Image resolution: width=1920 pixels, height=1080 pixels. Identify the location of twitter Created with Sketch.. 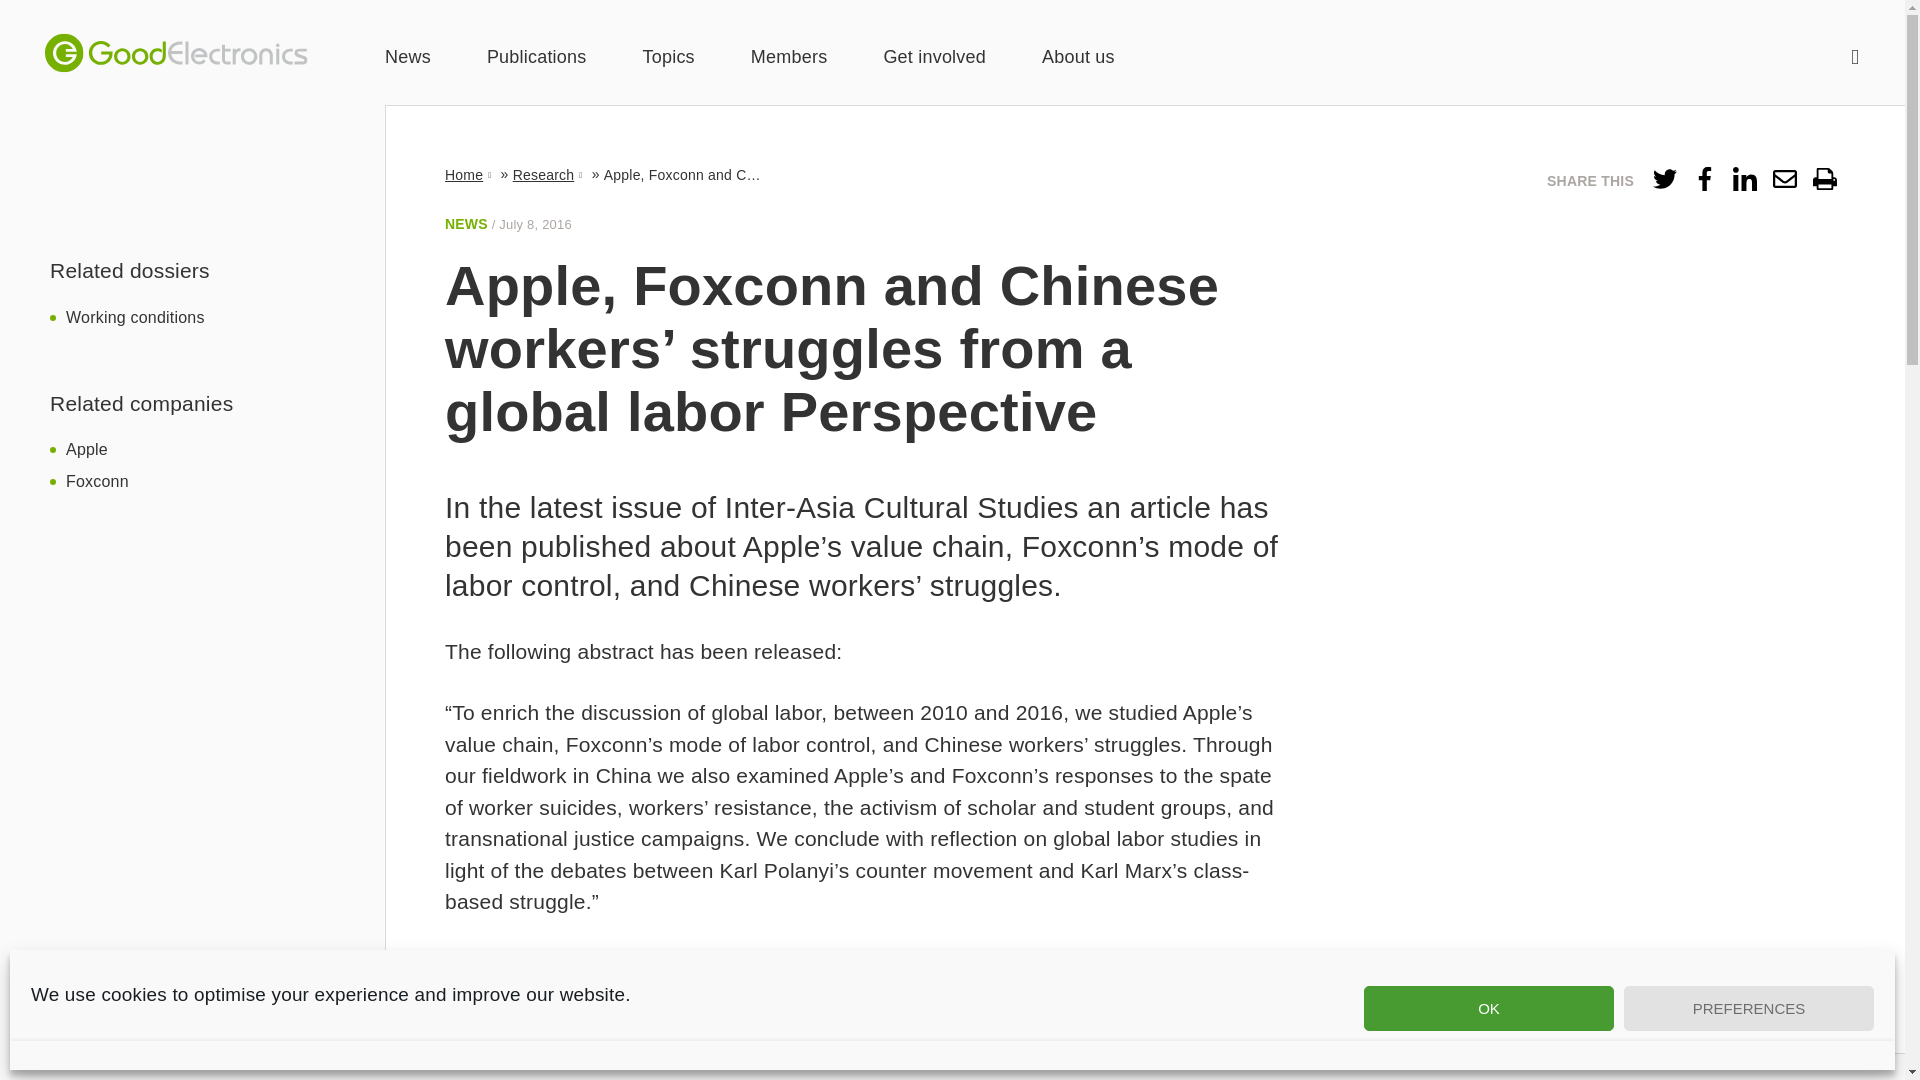
(1664, 179).